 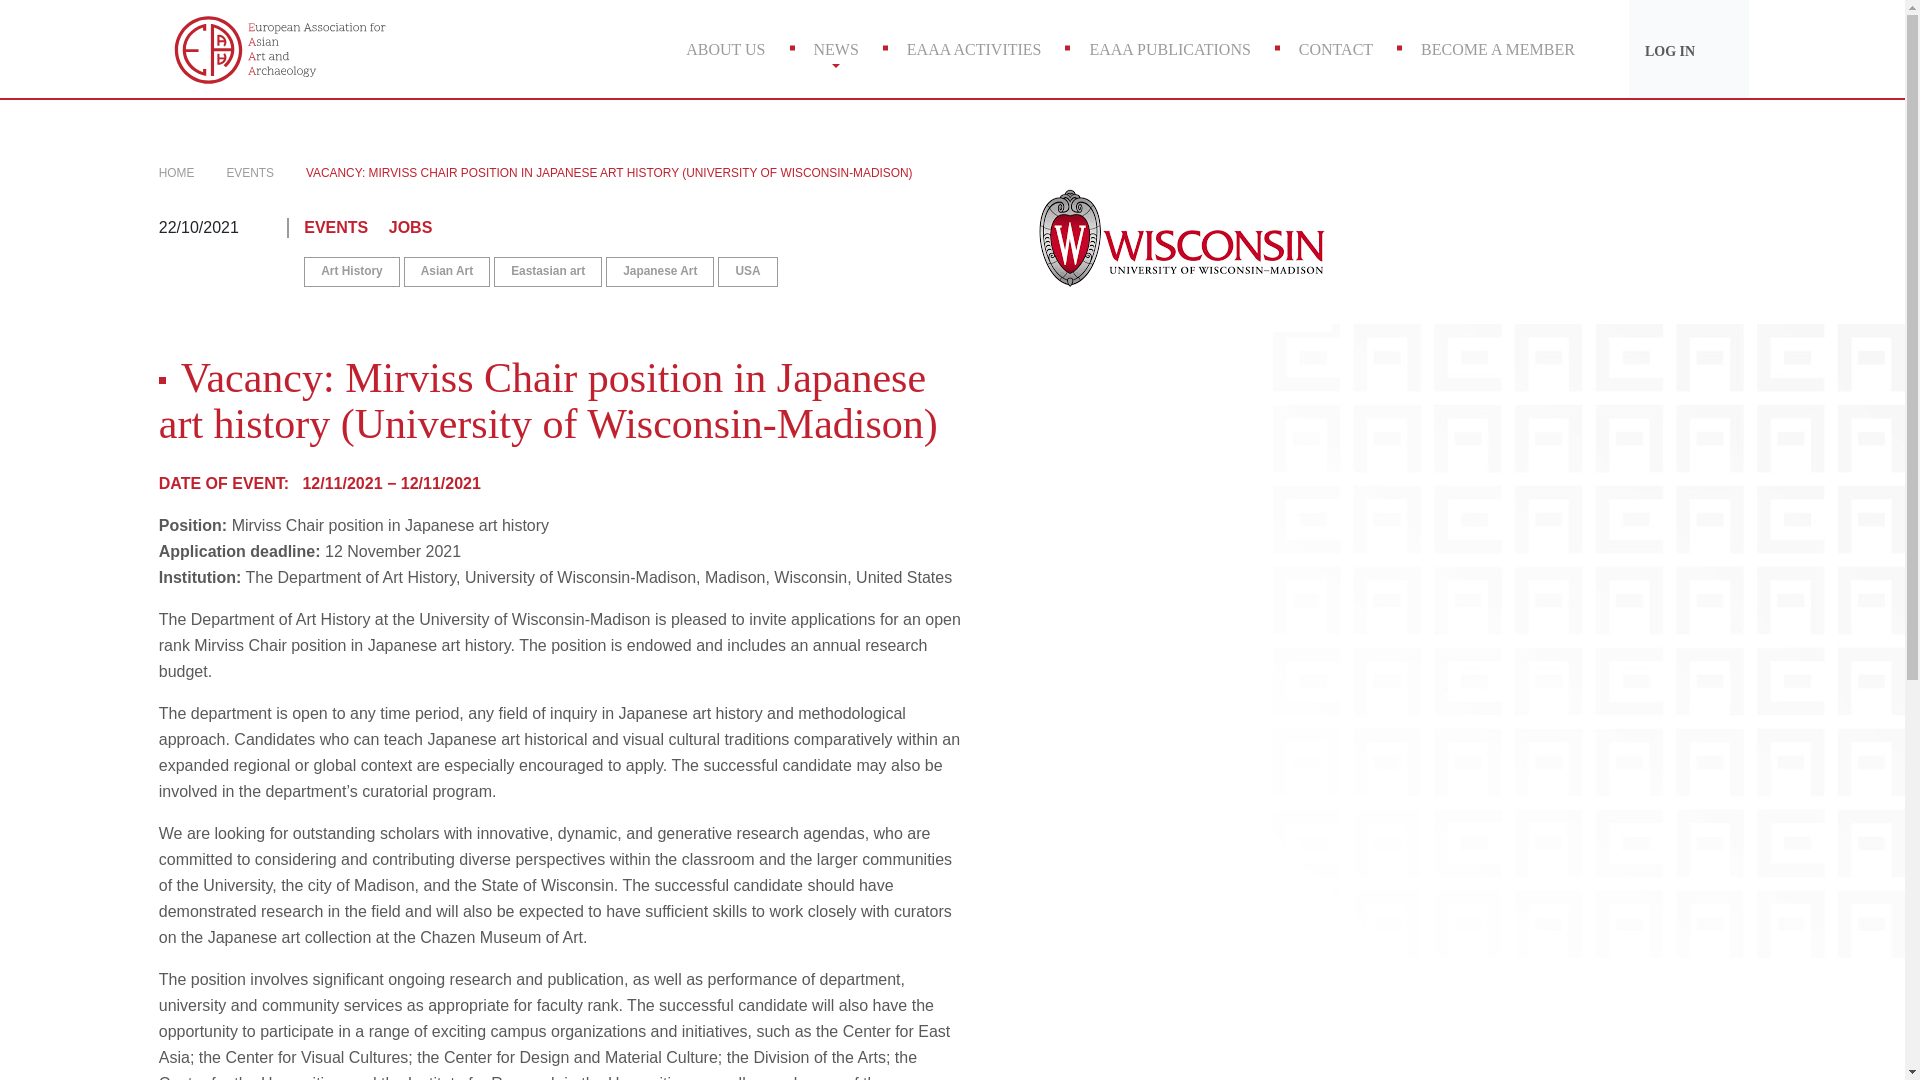 What do you see at coordinates (419, 228) in the screenshot?
I see `JOBS` at bounding box center [419, 228].